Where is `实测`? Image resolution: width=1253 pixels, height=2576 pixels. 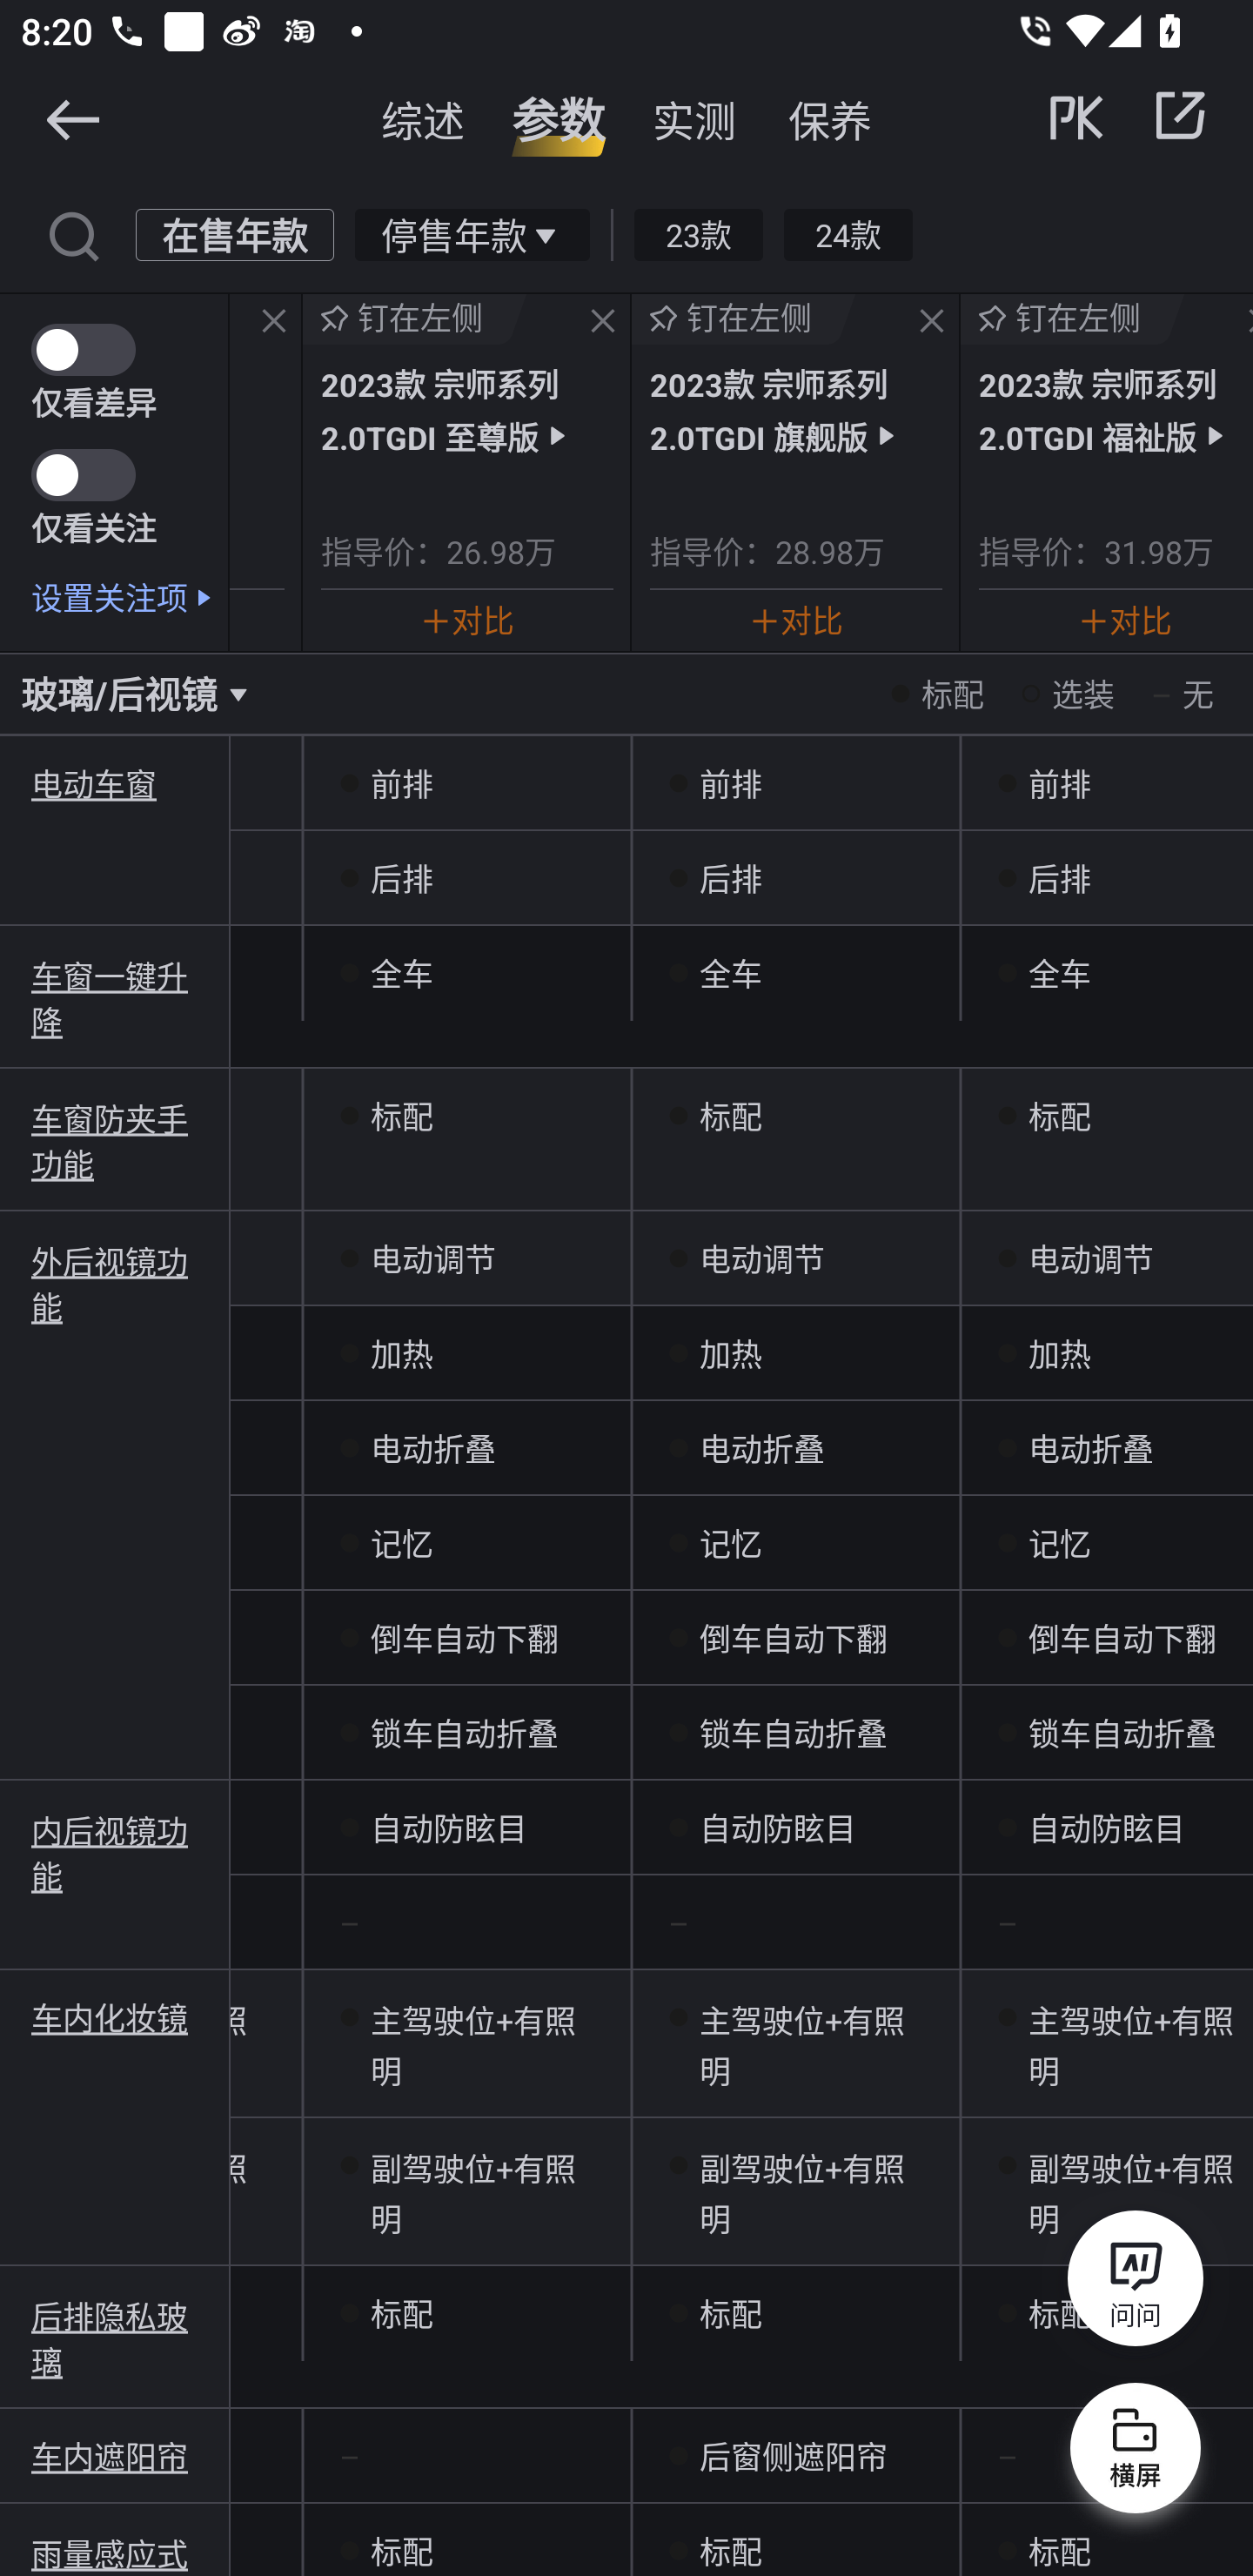 实测 is located at coordinates (694, 119).